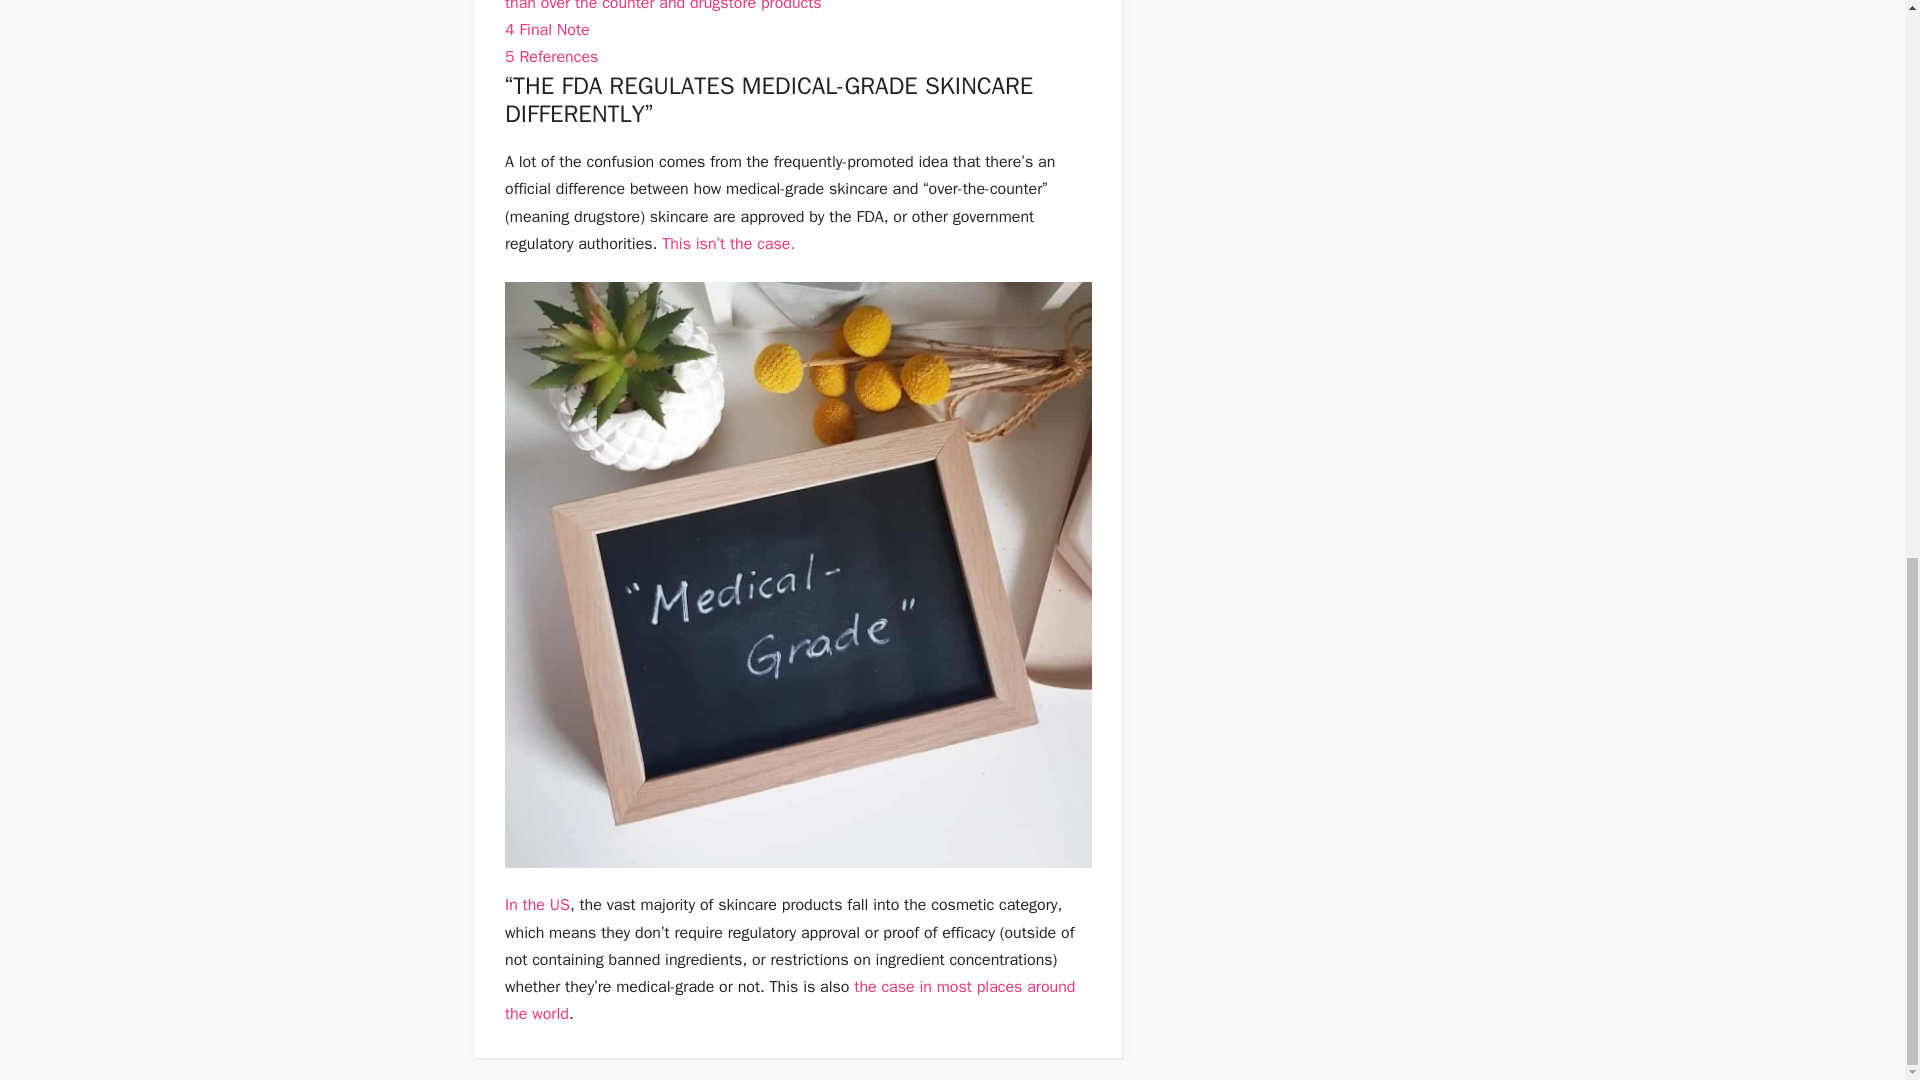 Image resolution: width=1920 pixels, height=1080 pixels. What do you see at coordinates (892, 986) in the screenshot?
I see `the case in` at bounding box center [892, 986].